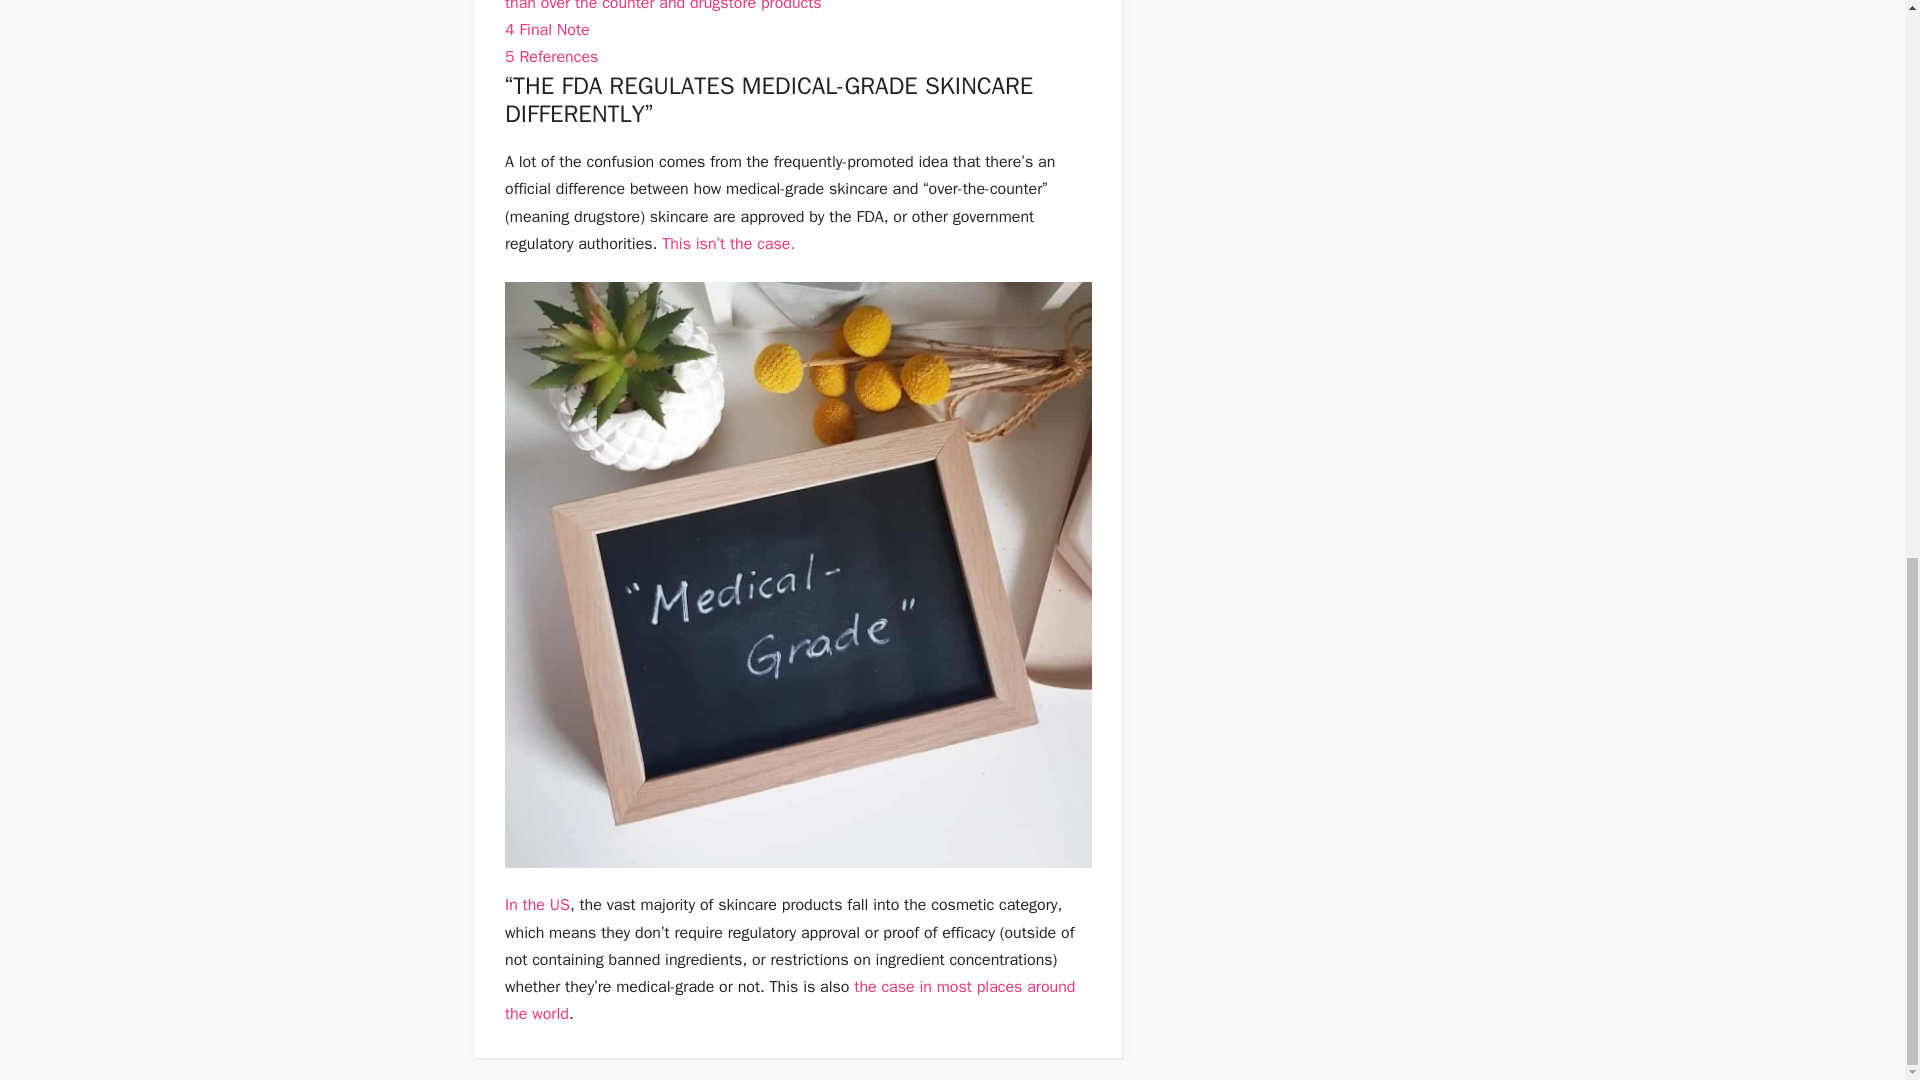 Image resolution: width=1920 pixels, height=1080 pixels. What do you see at coordinates (892, 986) in the screenshot?
I see `the case in` at bounding box center [892, 986].